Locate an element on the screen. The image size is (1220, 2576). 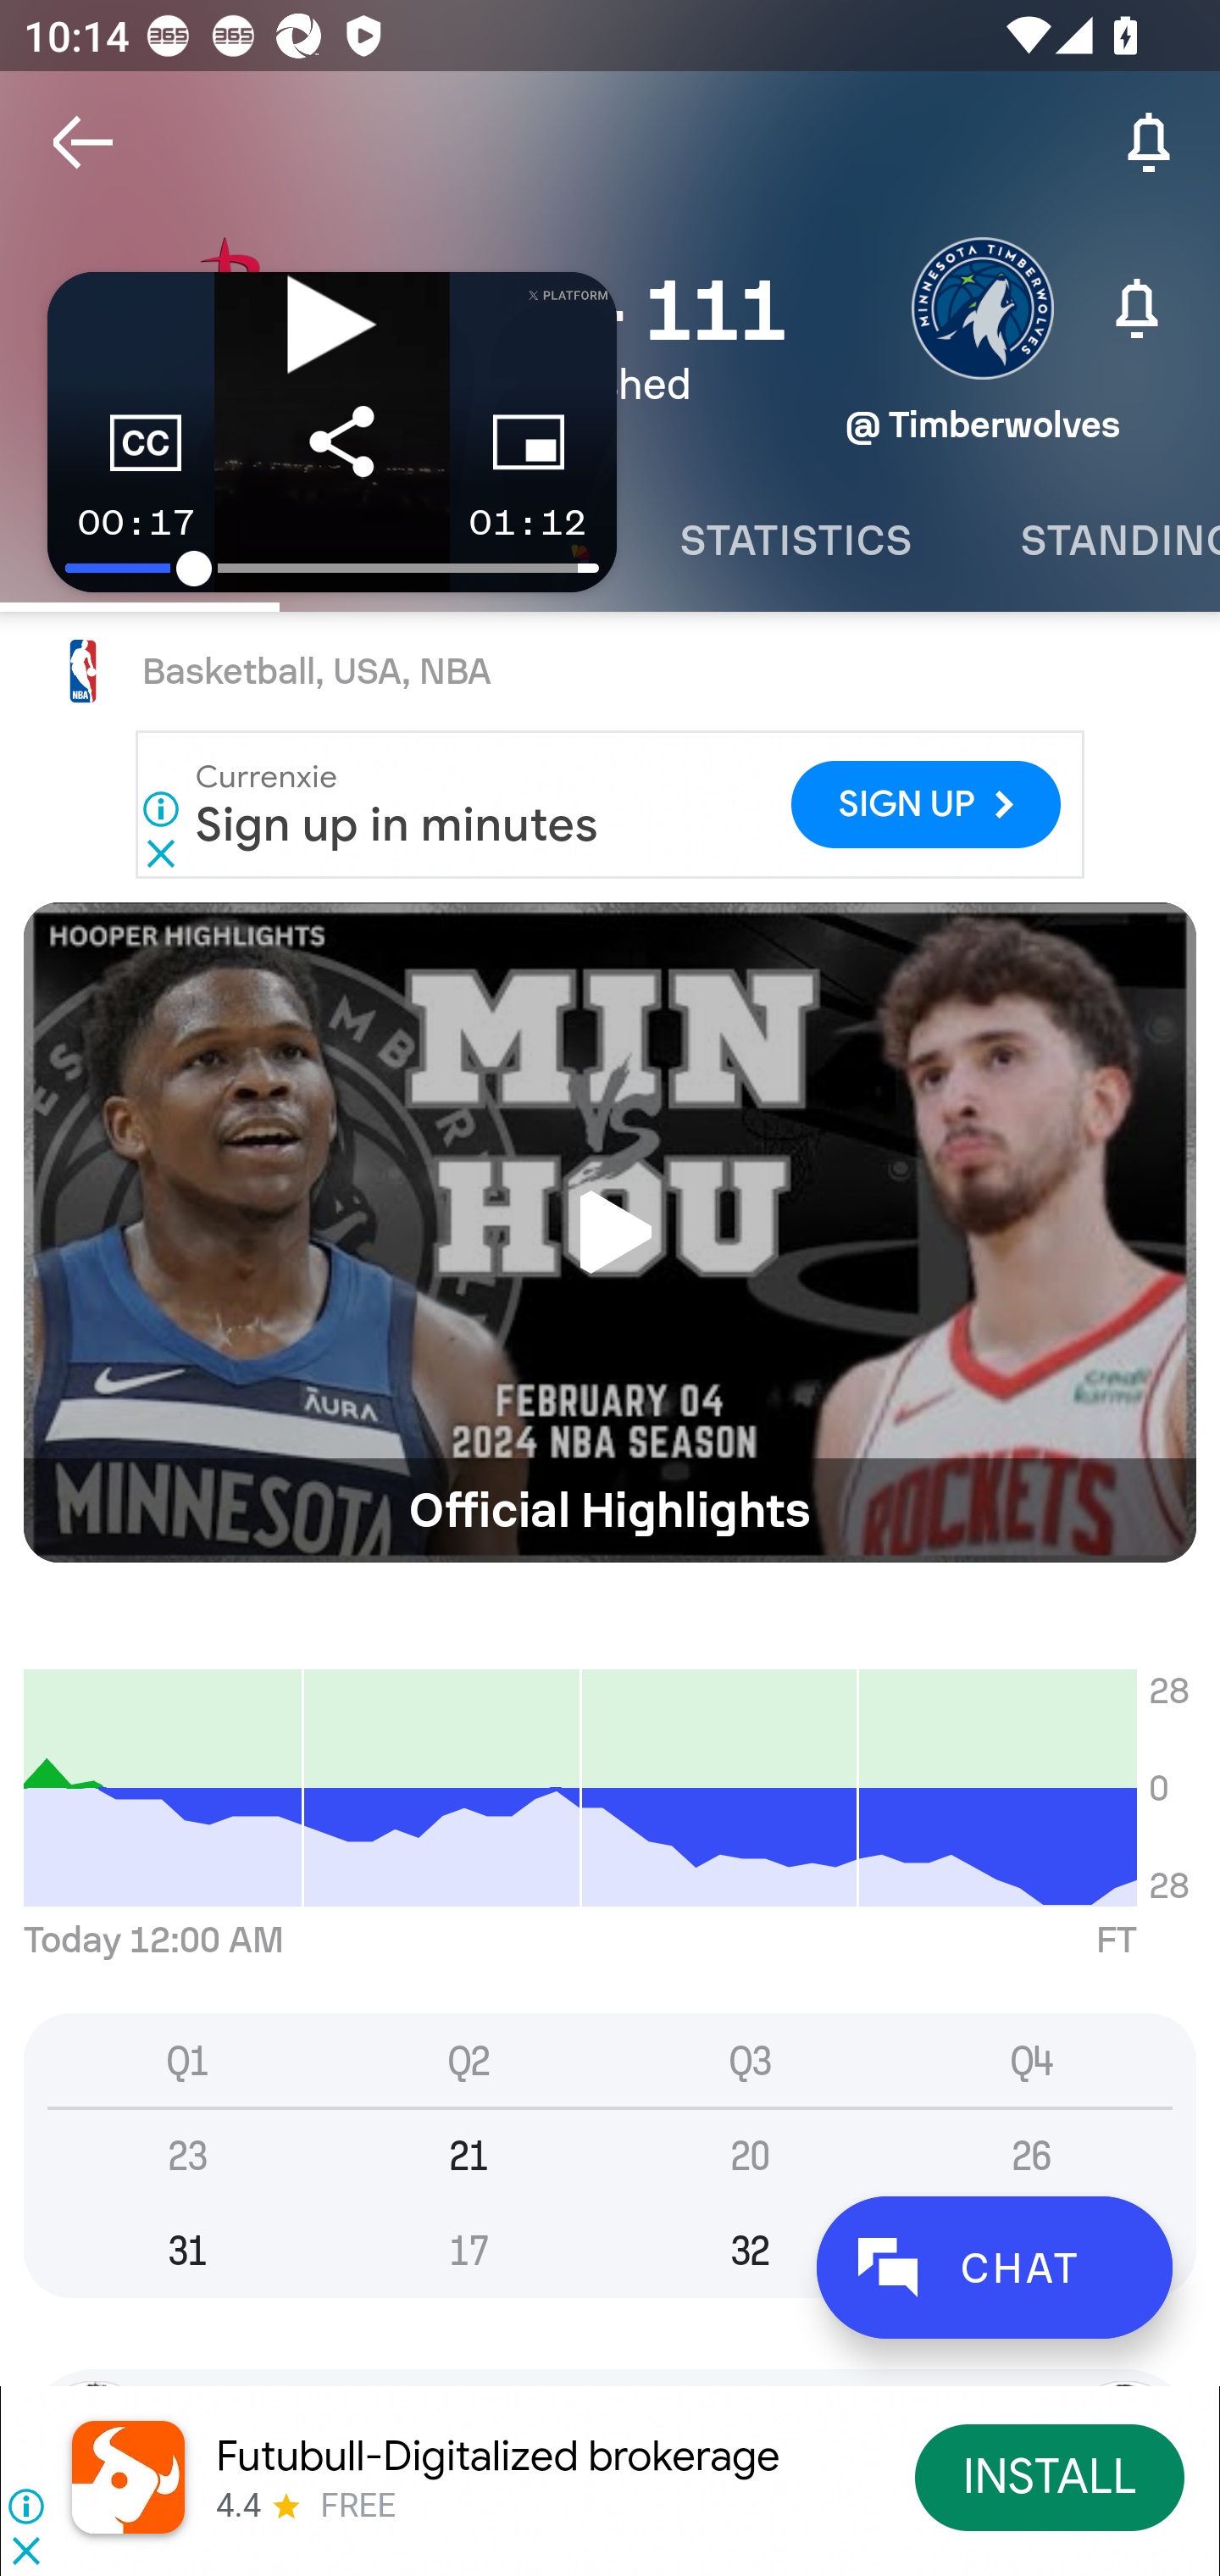
CHAT is located at coordinates (994, 2268).